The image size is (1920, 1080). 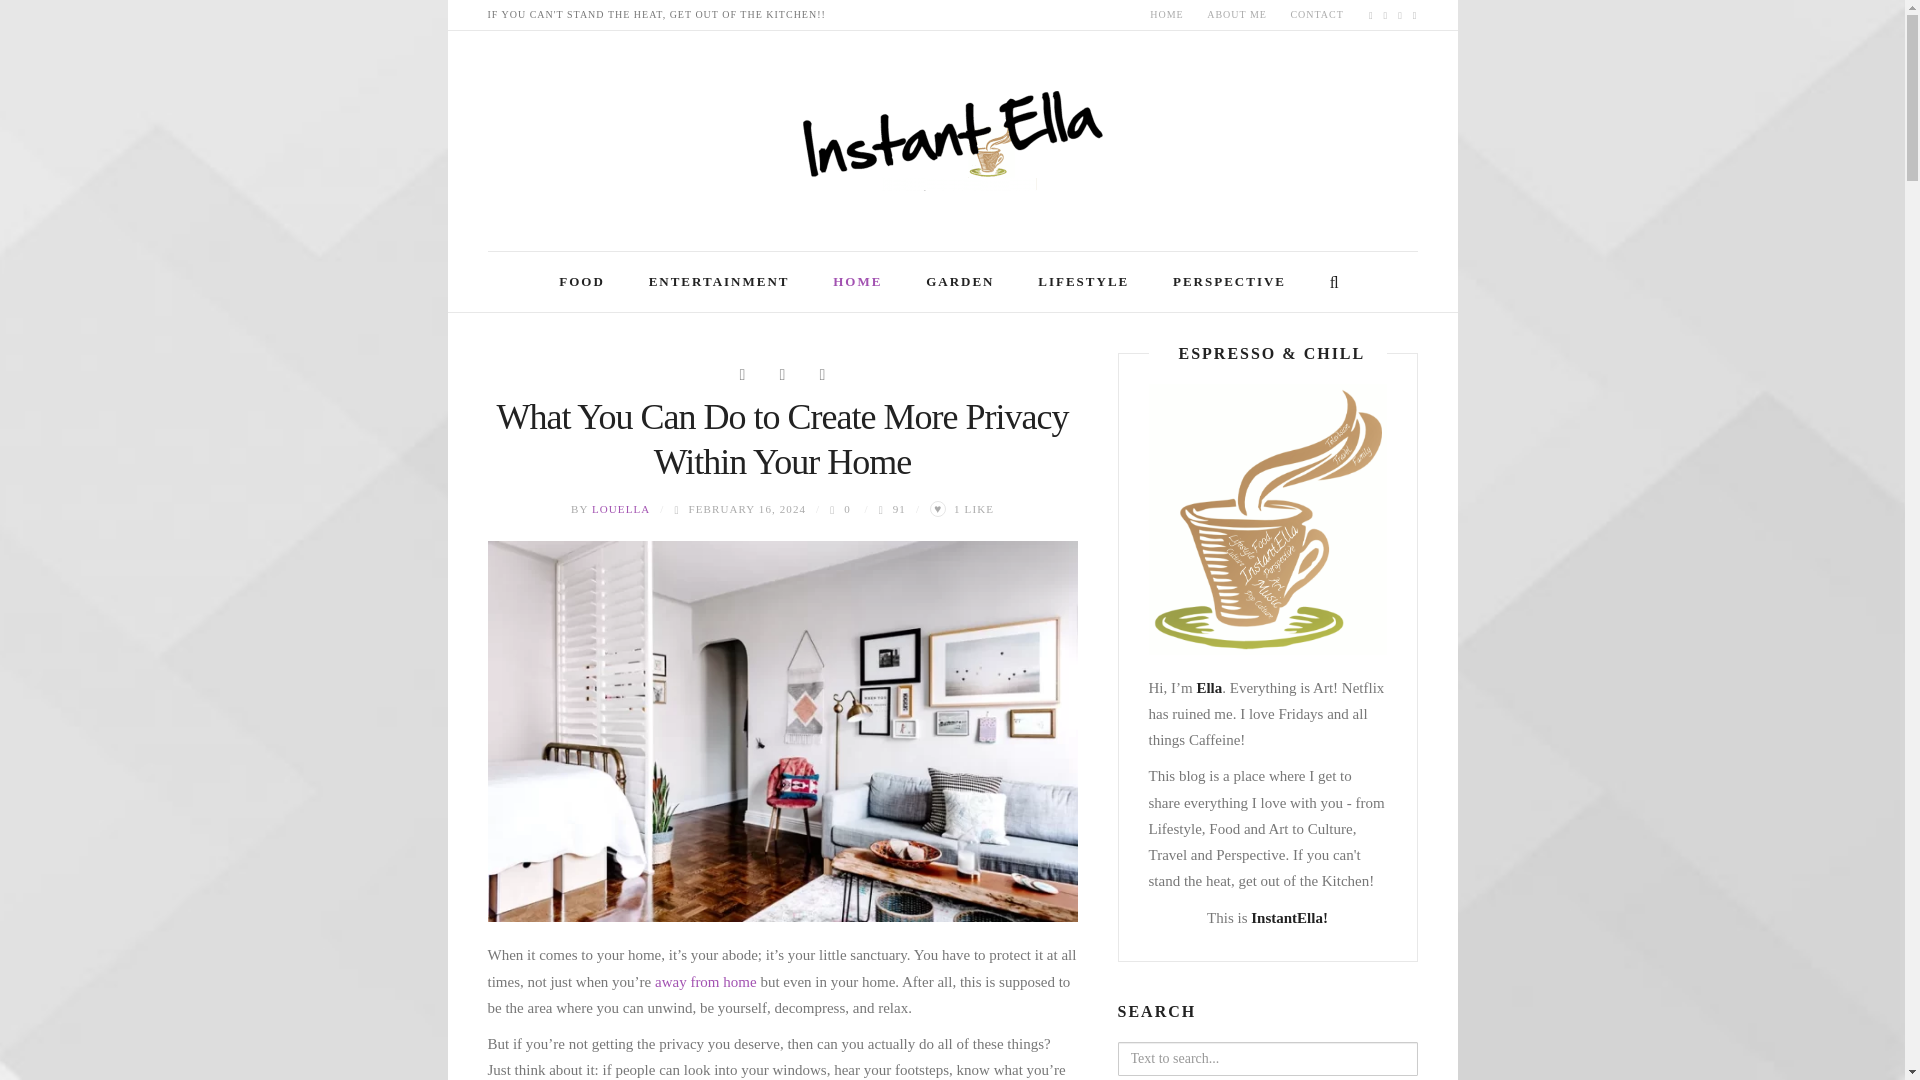 What do you see at coordinates (952, 133) in the screenshot?
I see `InstantELLA` at bounding box center [952, 133].